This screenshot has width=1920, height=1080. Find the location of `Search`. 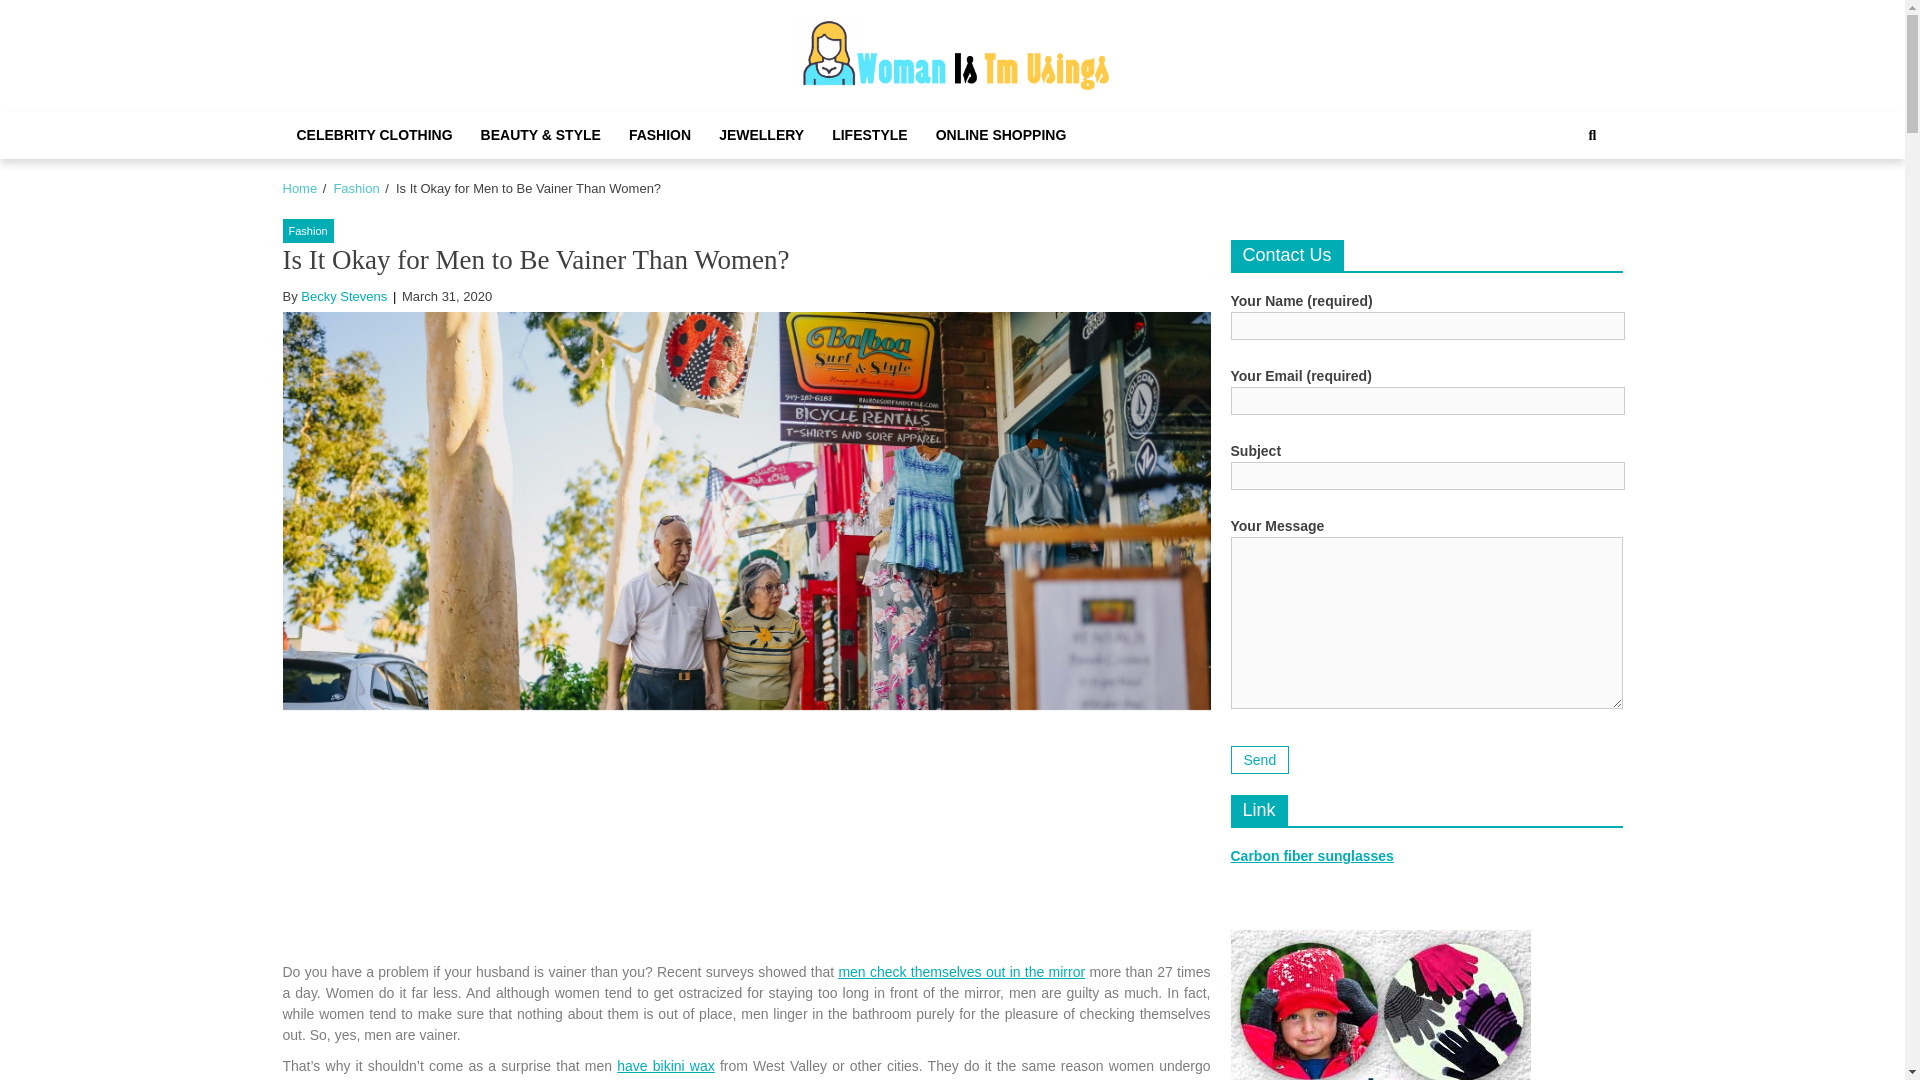

Search is located at coordinates (1592, 134).